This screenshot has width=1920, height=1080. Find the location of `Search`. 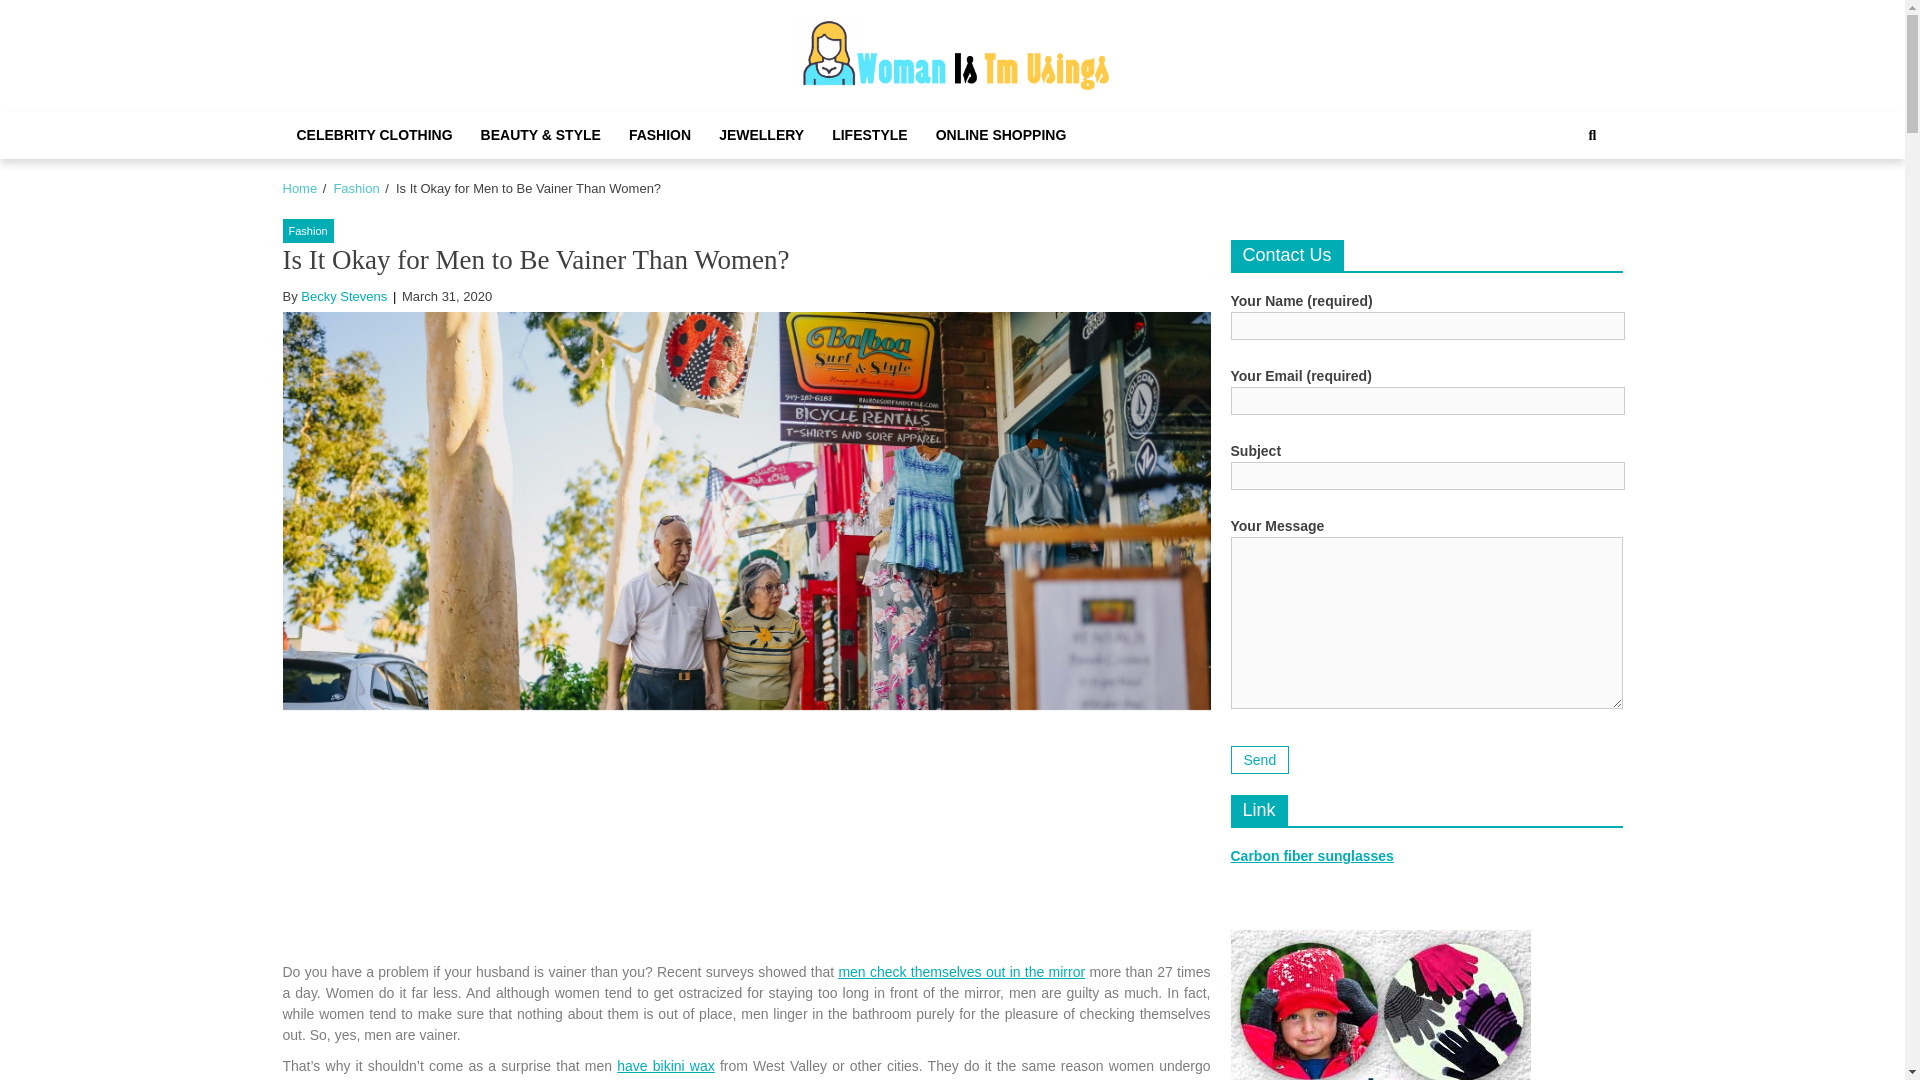

Search is located at coordinates (1592, 134).